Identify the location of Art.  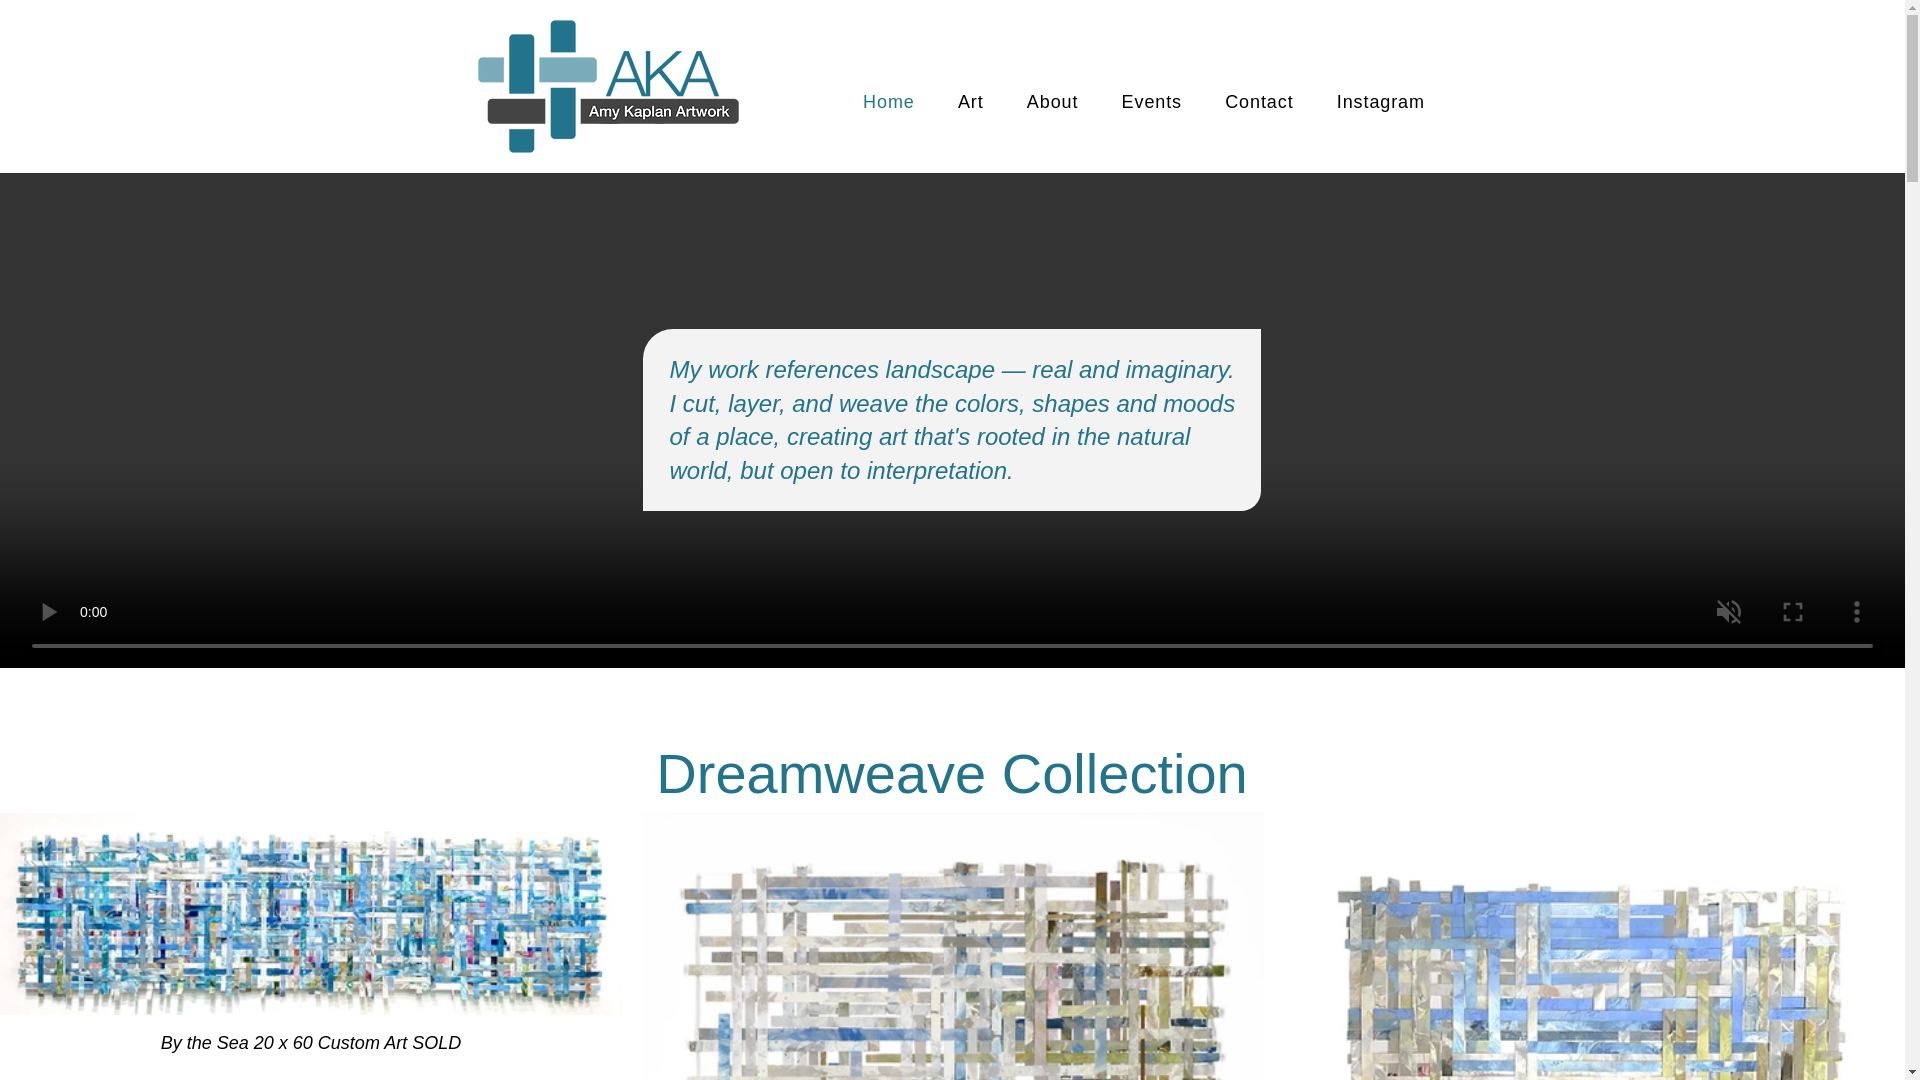
(970, 102).